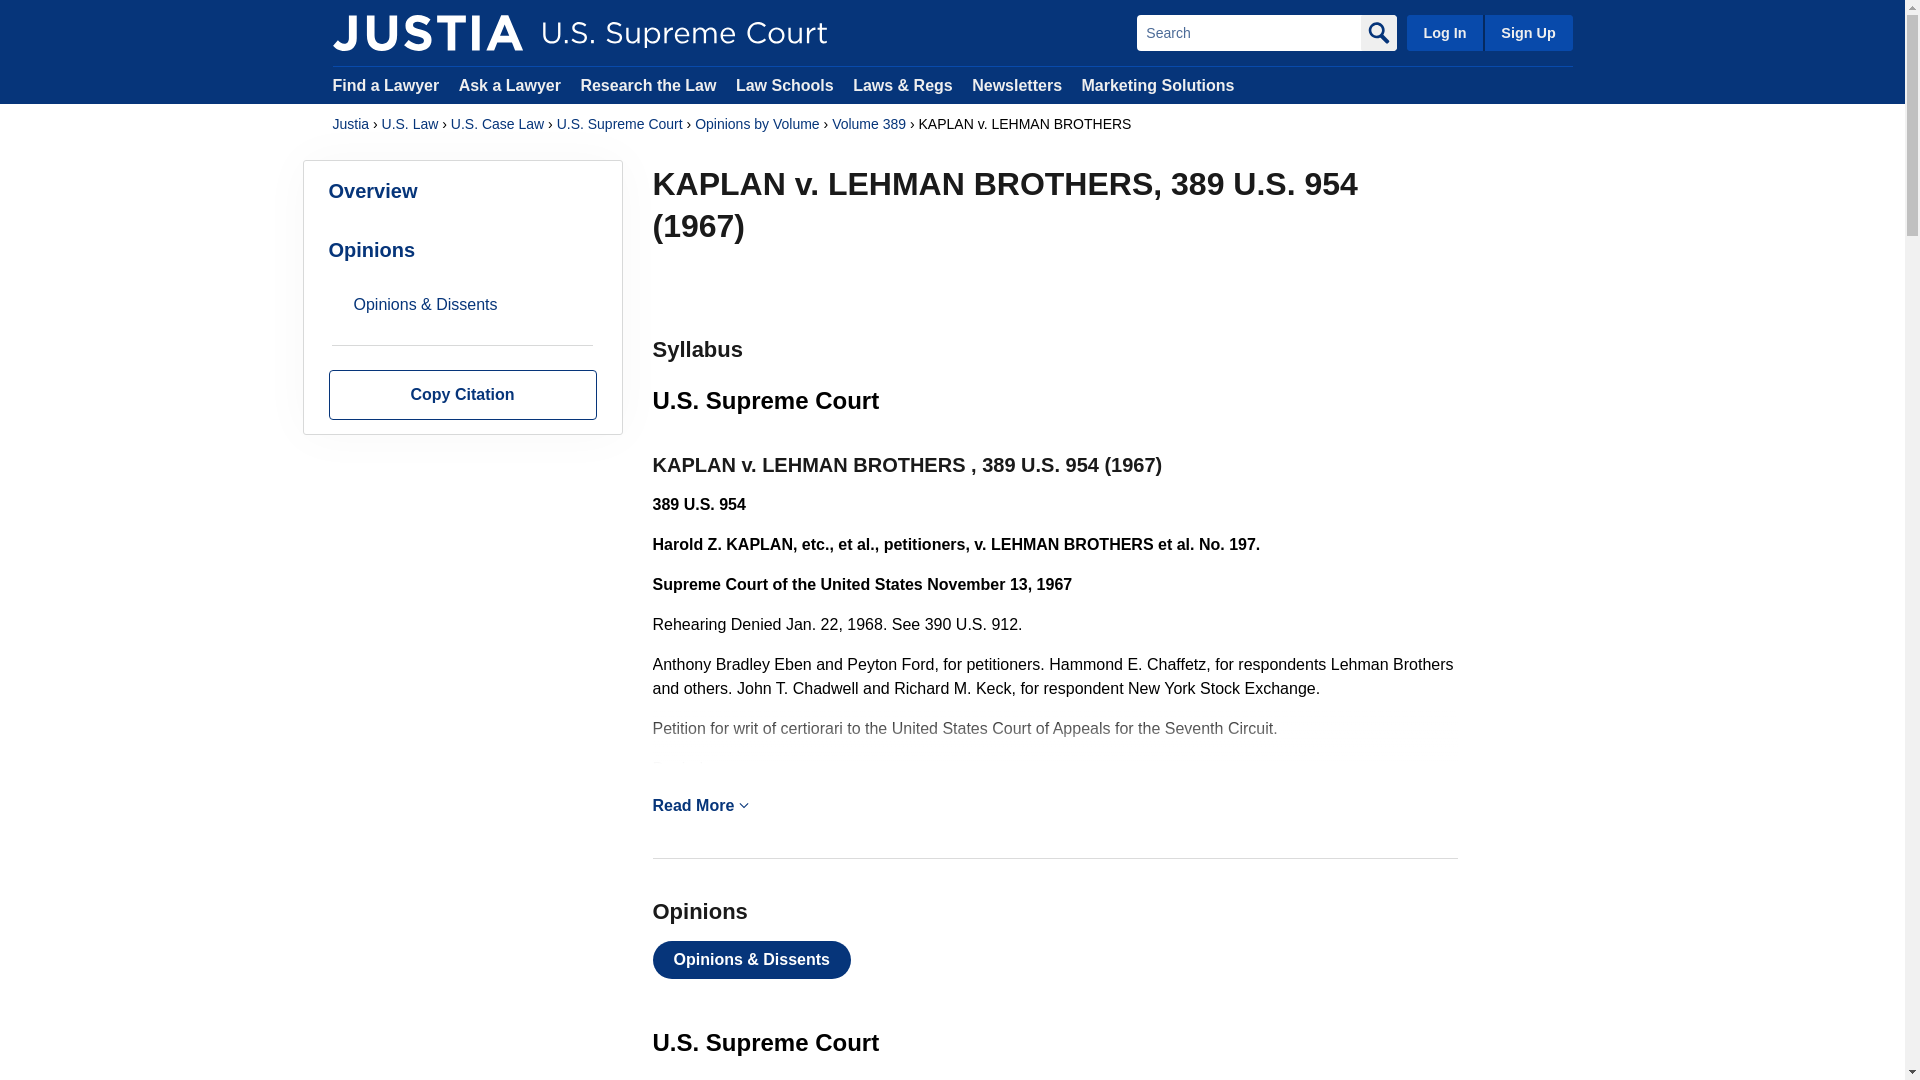  What do you see at coordinates (784, 84) in the screenshot?
I see `Law Schools` at bounding box center [784, 84].